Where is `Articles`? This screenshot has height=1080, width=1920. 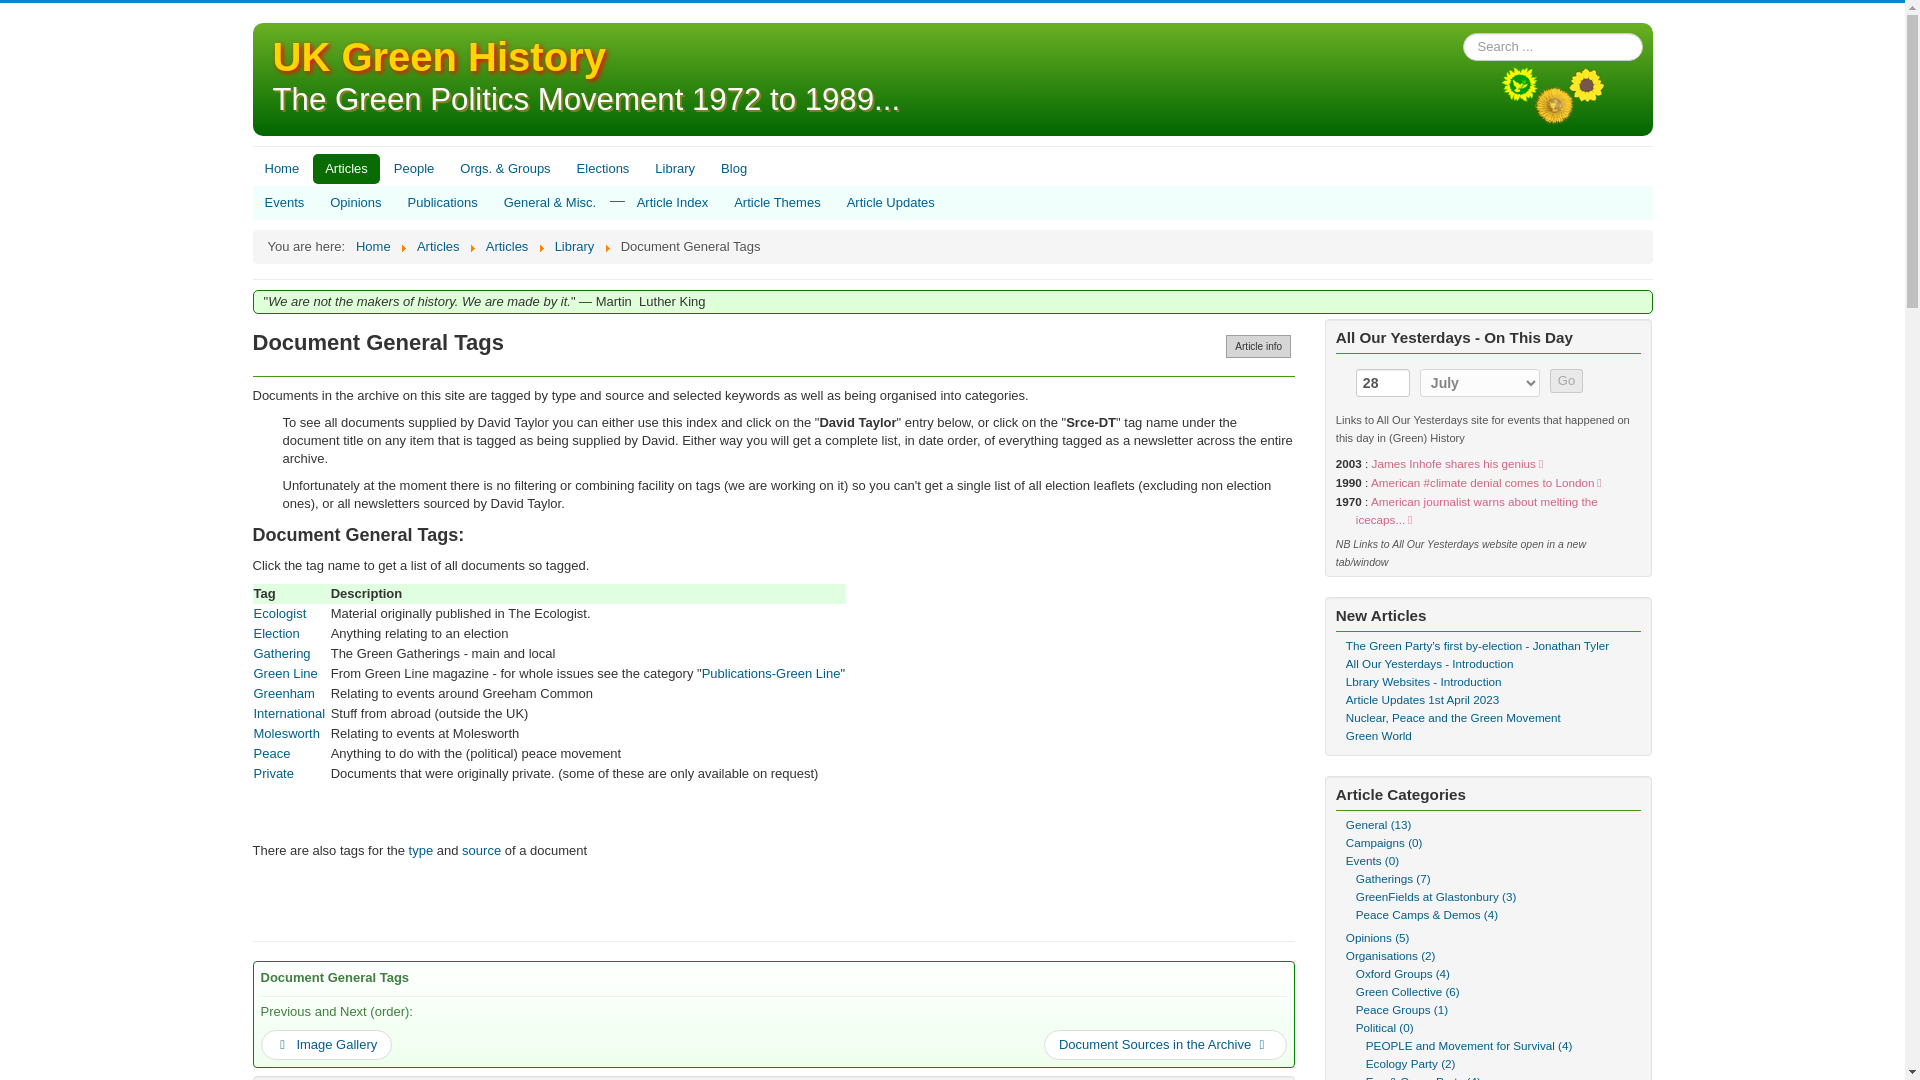 Articles is located at coordinates (507, 246).